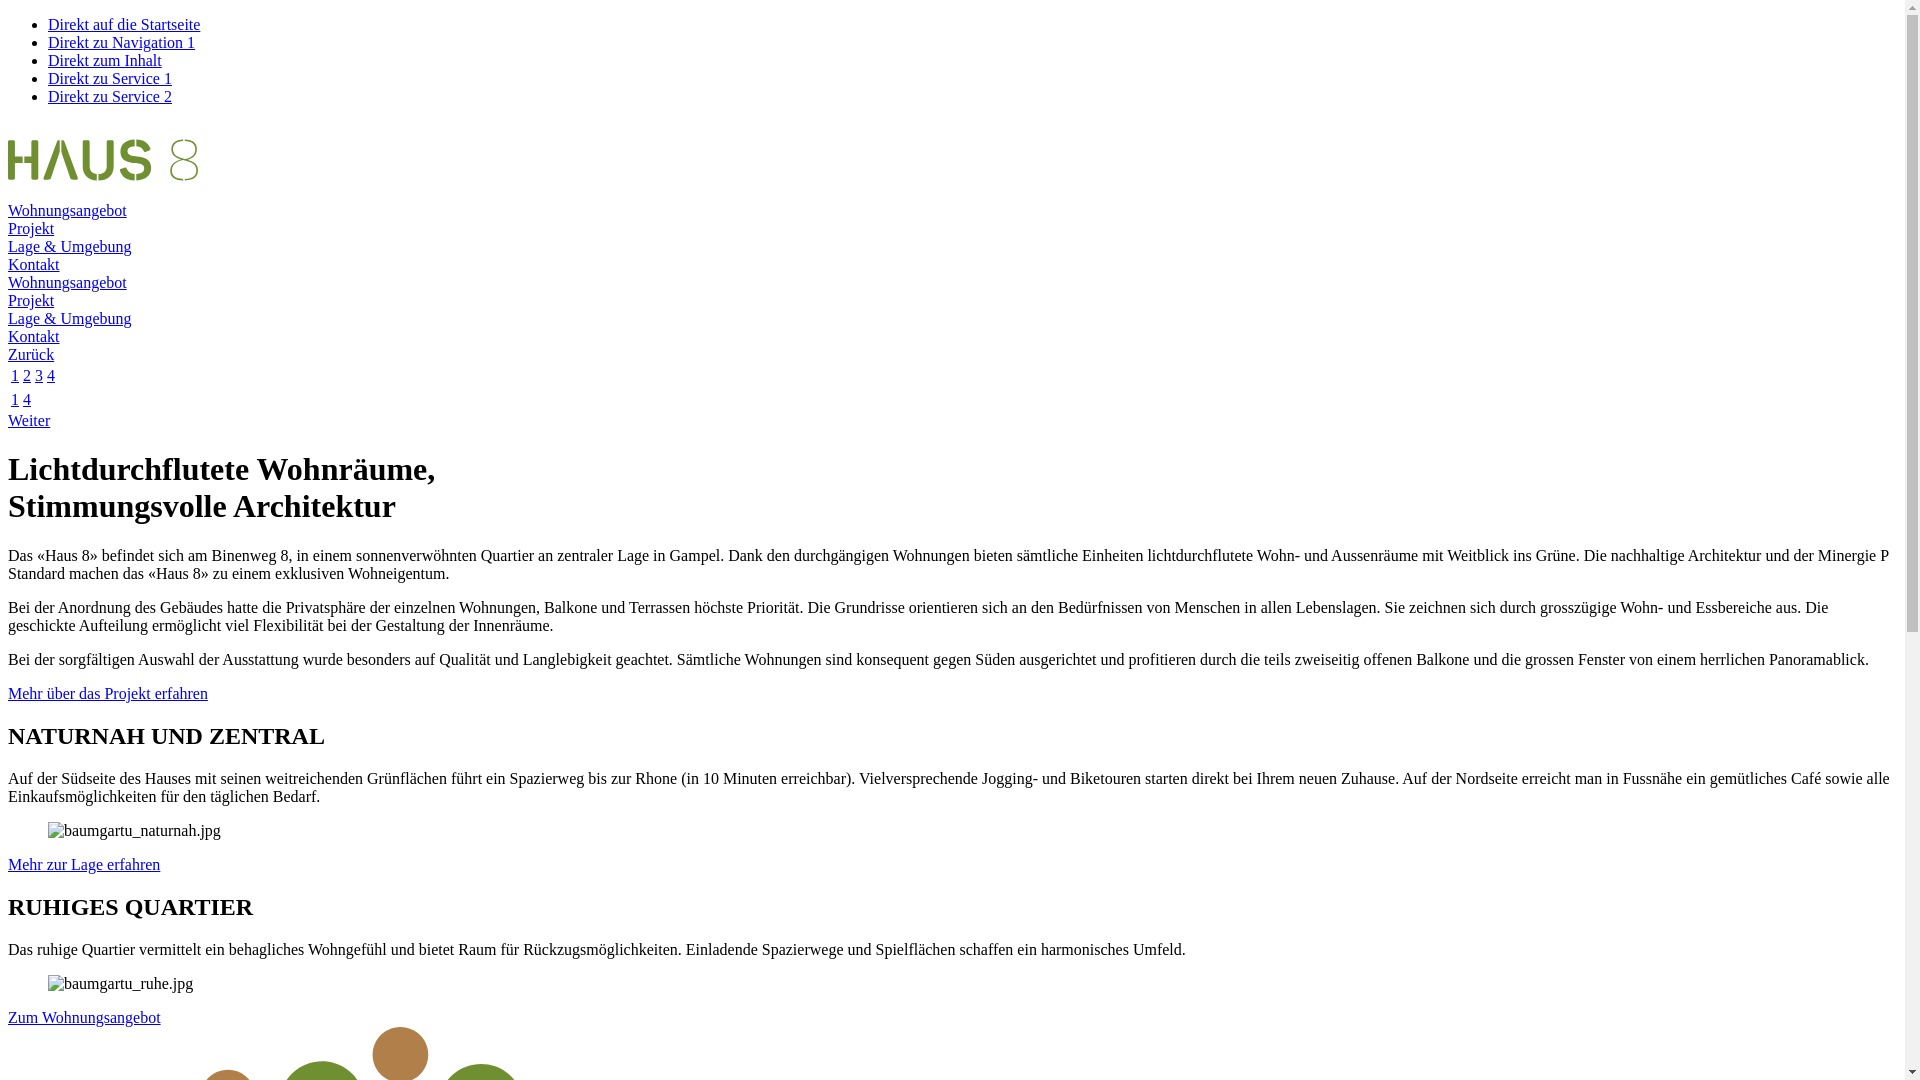  Describe the element at coordinates (110, 96) in the screenshot. I see `Direkt zu Service 2` at that location.